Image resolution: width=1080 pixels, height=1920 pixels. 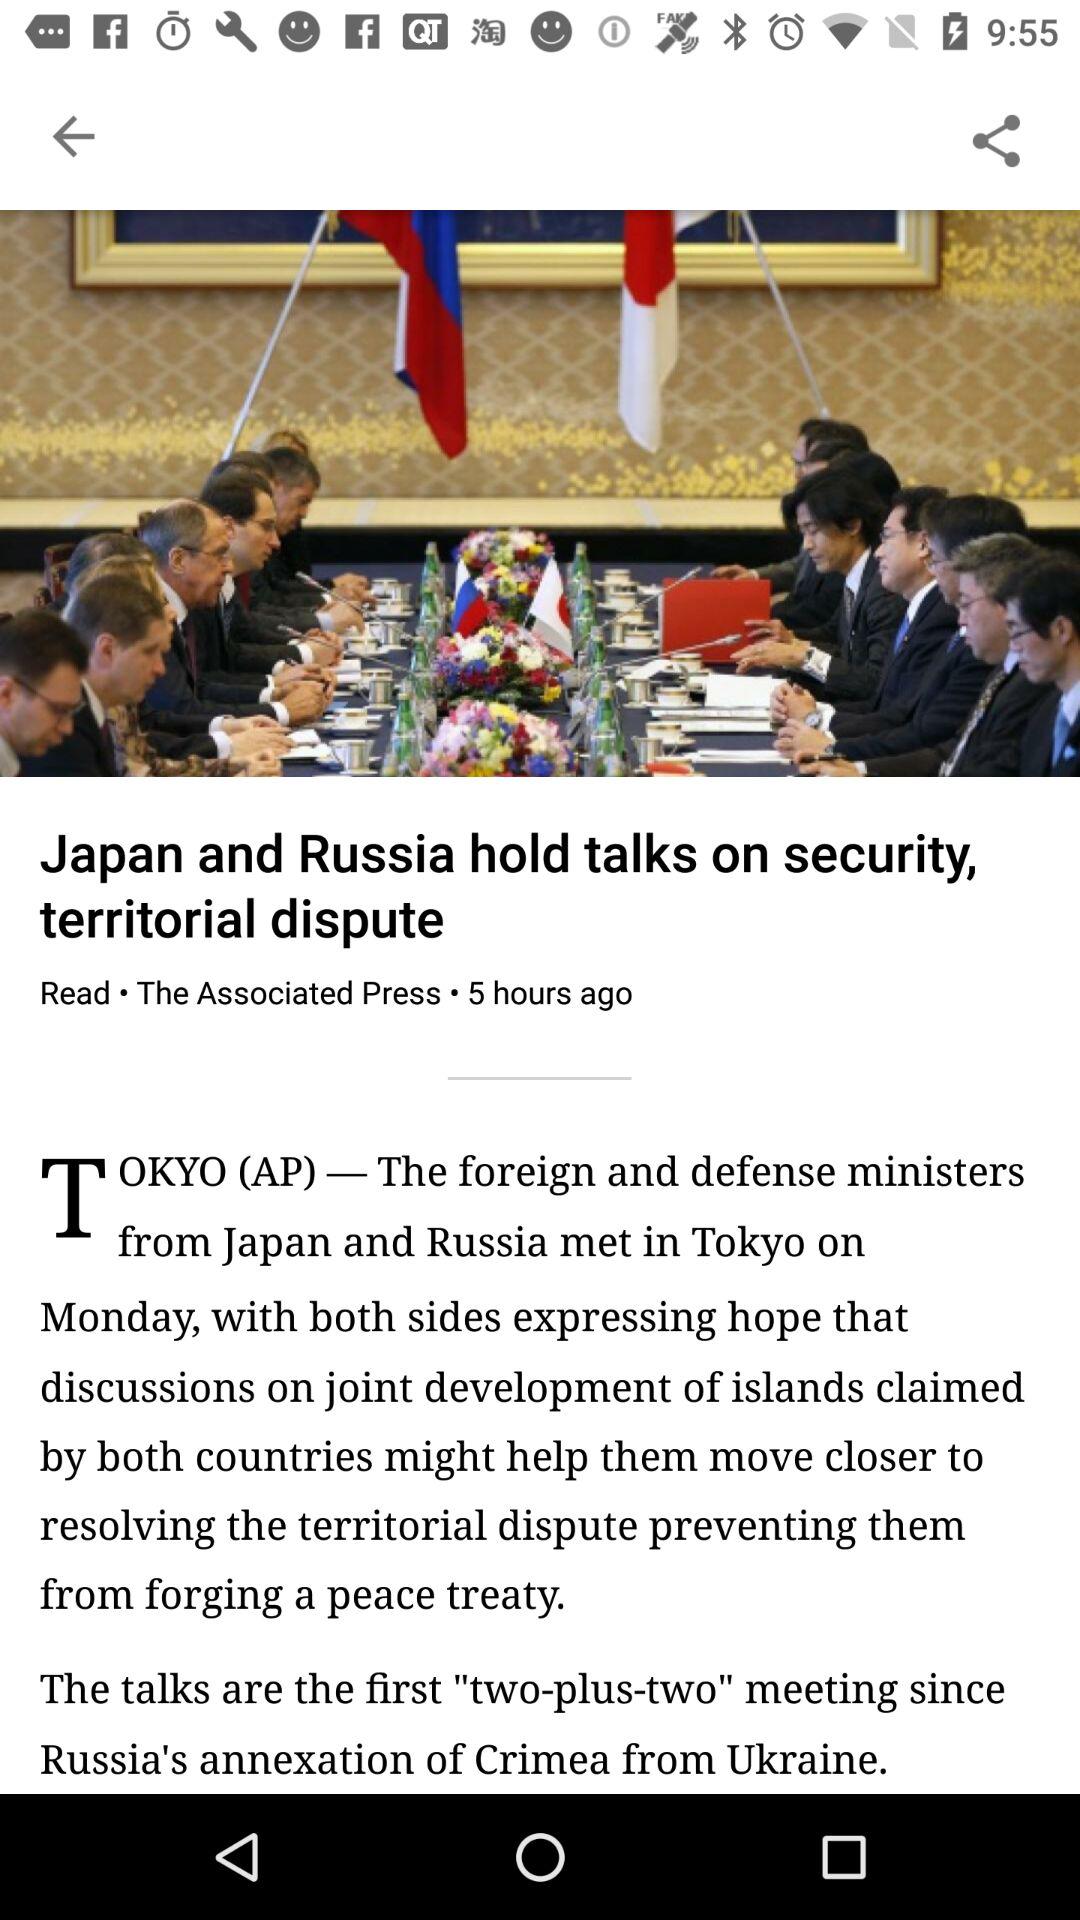 What do you see at coordinates (540, 1454) in the screenshot?
I see `turn off monday with both item` at bounding box center [540, 1454].